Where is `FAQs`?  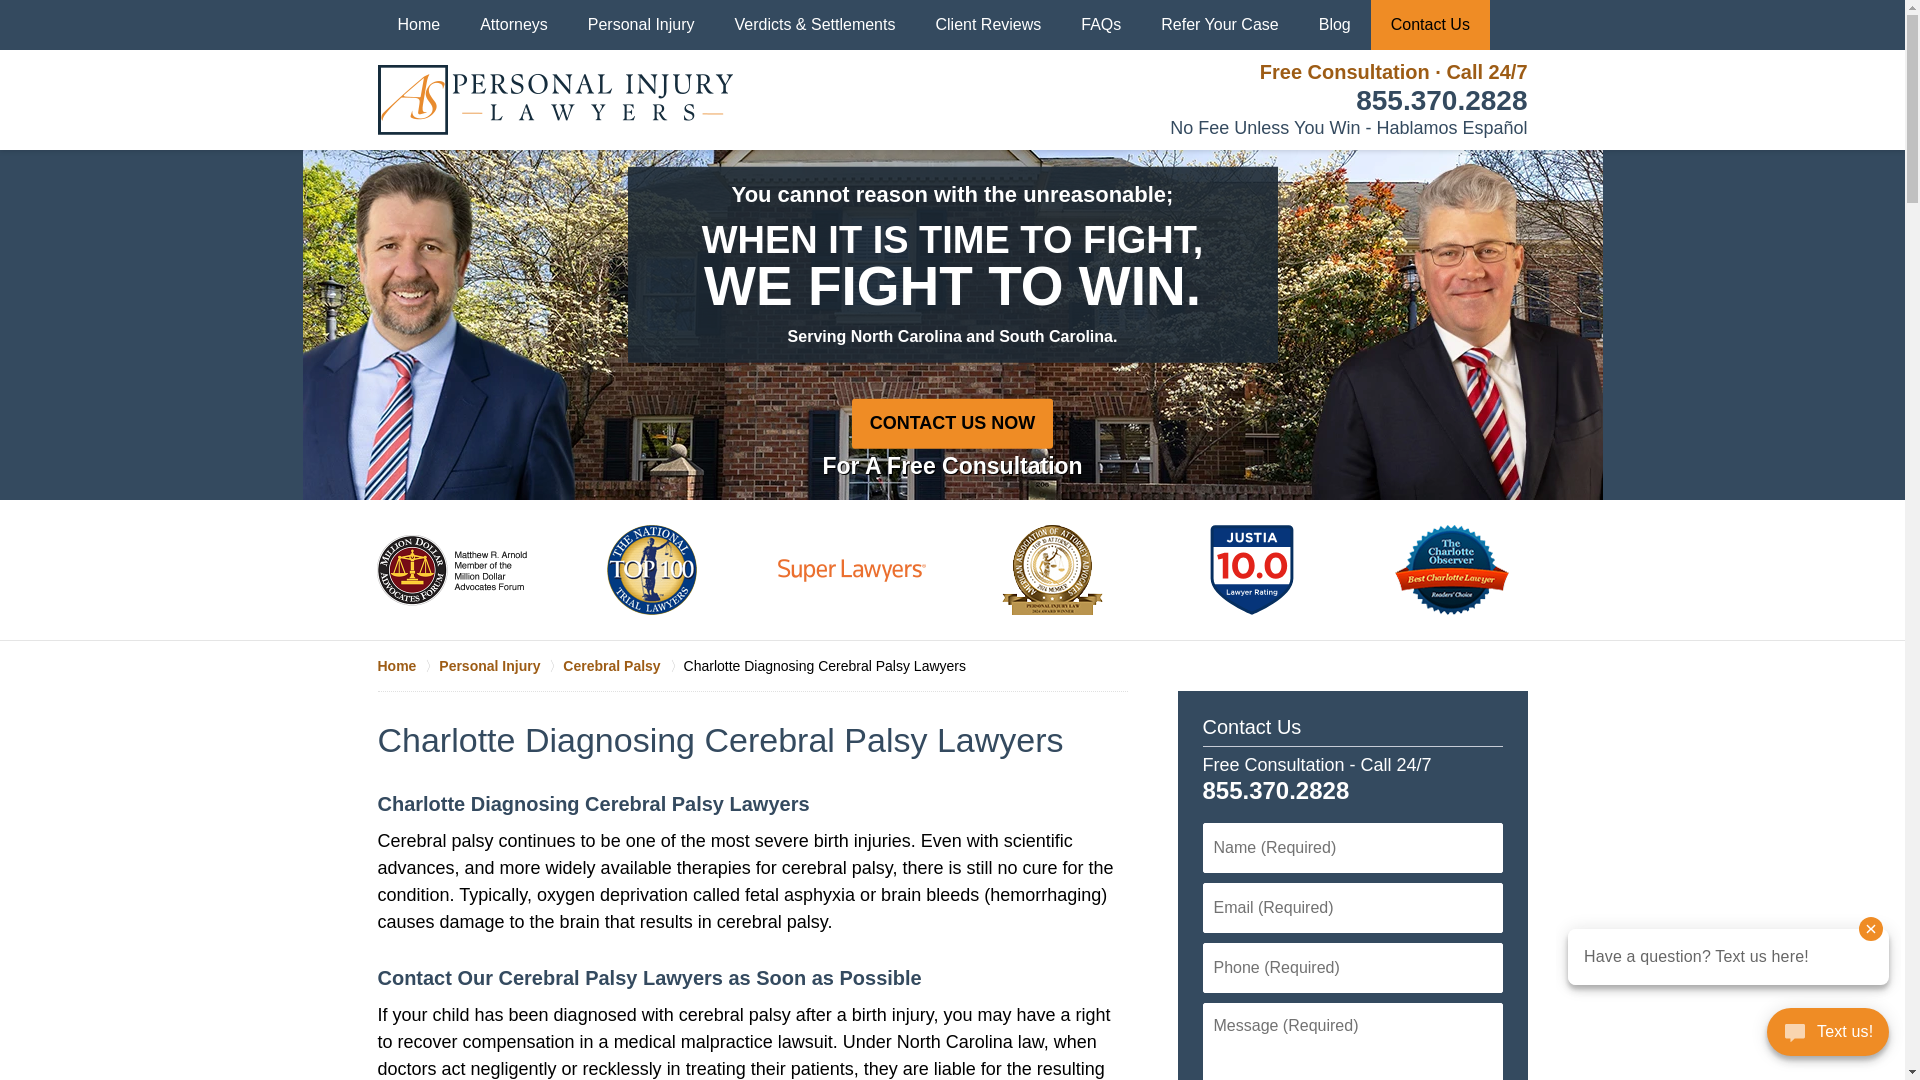
FAQs is located at coordinates (1100, 24).